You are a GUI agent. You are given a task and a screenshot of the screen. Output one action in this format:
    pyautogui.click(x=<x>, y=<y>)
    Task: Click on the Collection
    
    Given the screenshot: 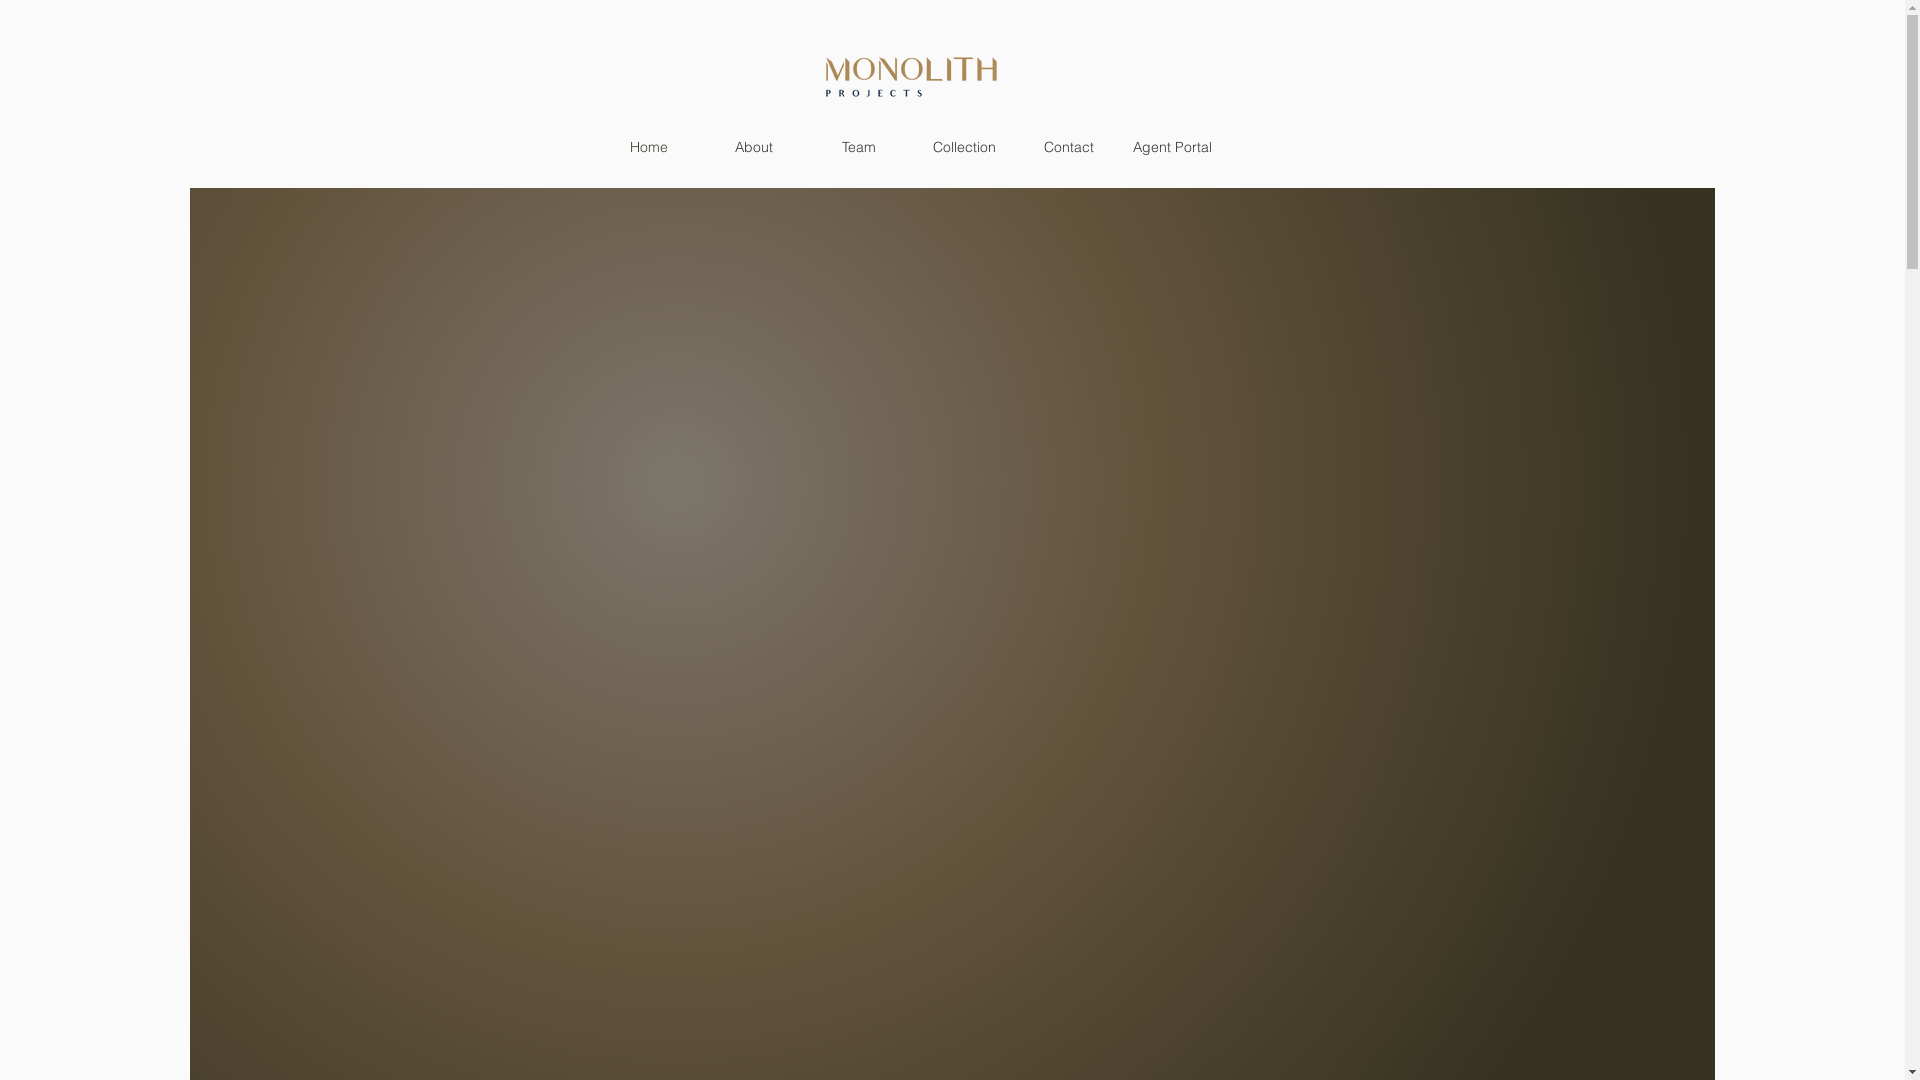 What is the action you would take?
    pyautogui.click(x=964, y=147)
    